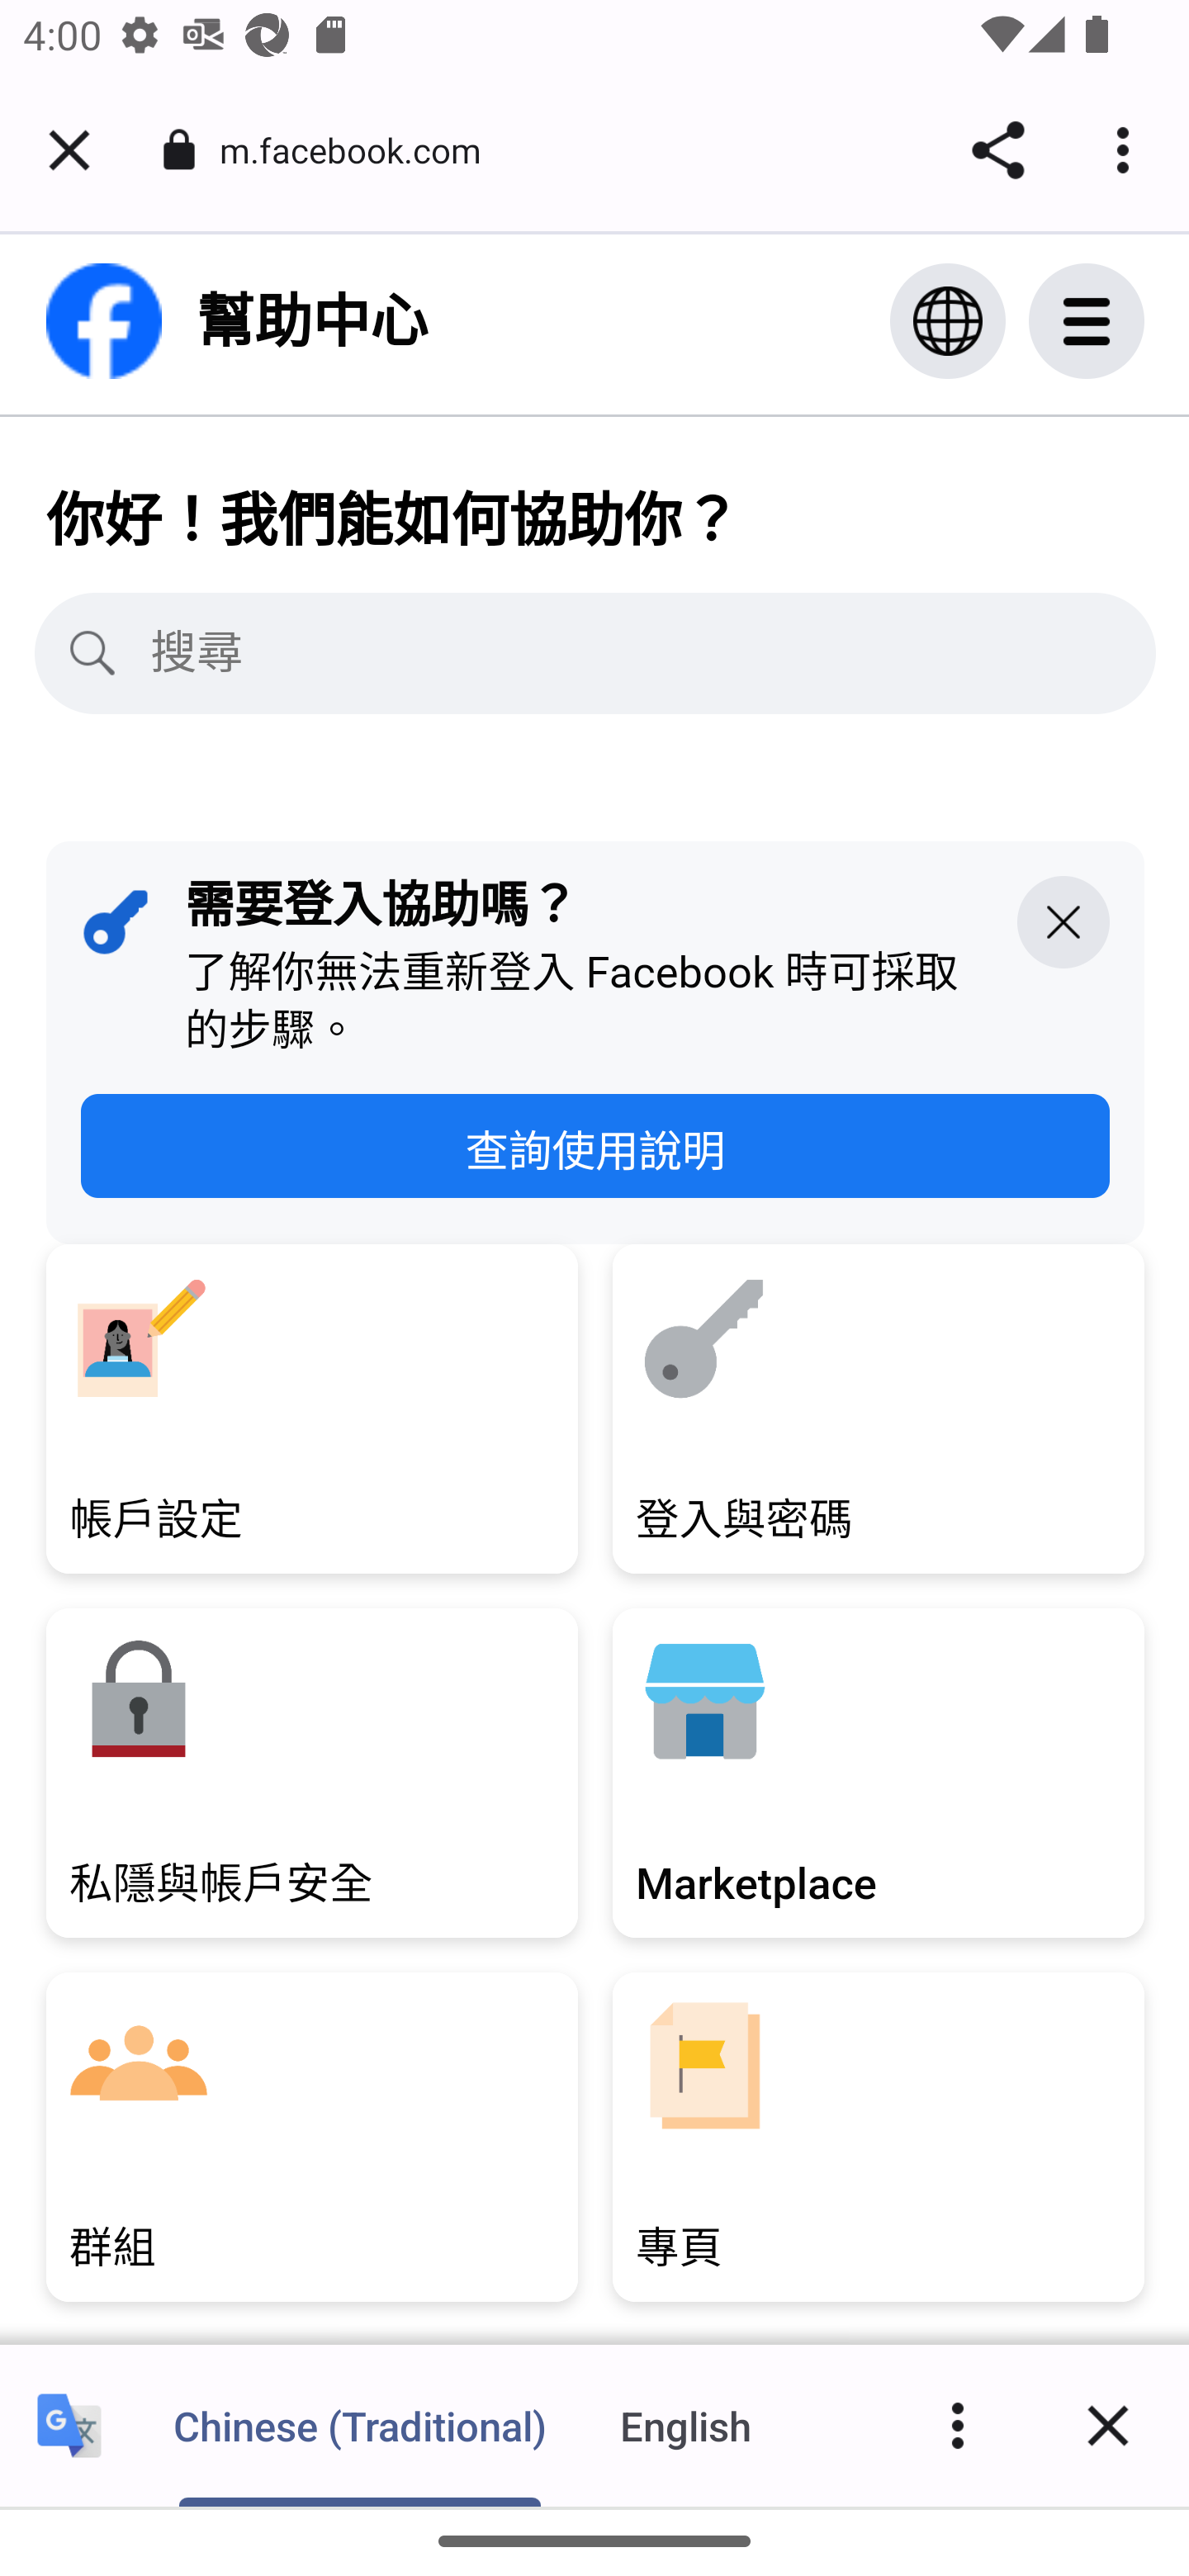  What do you see at coordinates (958, 2425) in the screenshot?
I see `More options` at bounding box center [958, 2425].